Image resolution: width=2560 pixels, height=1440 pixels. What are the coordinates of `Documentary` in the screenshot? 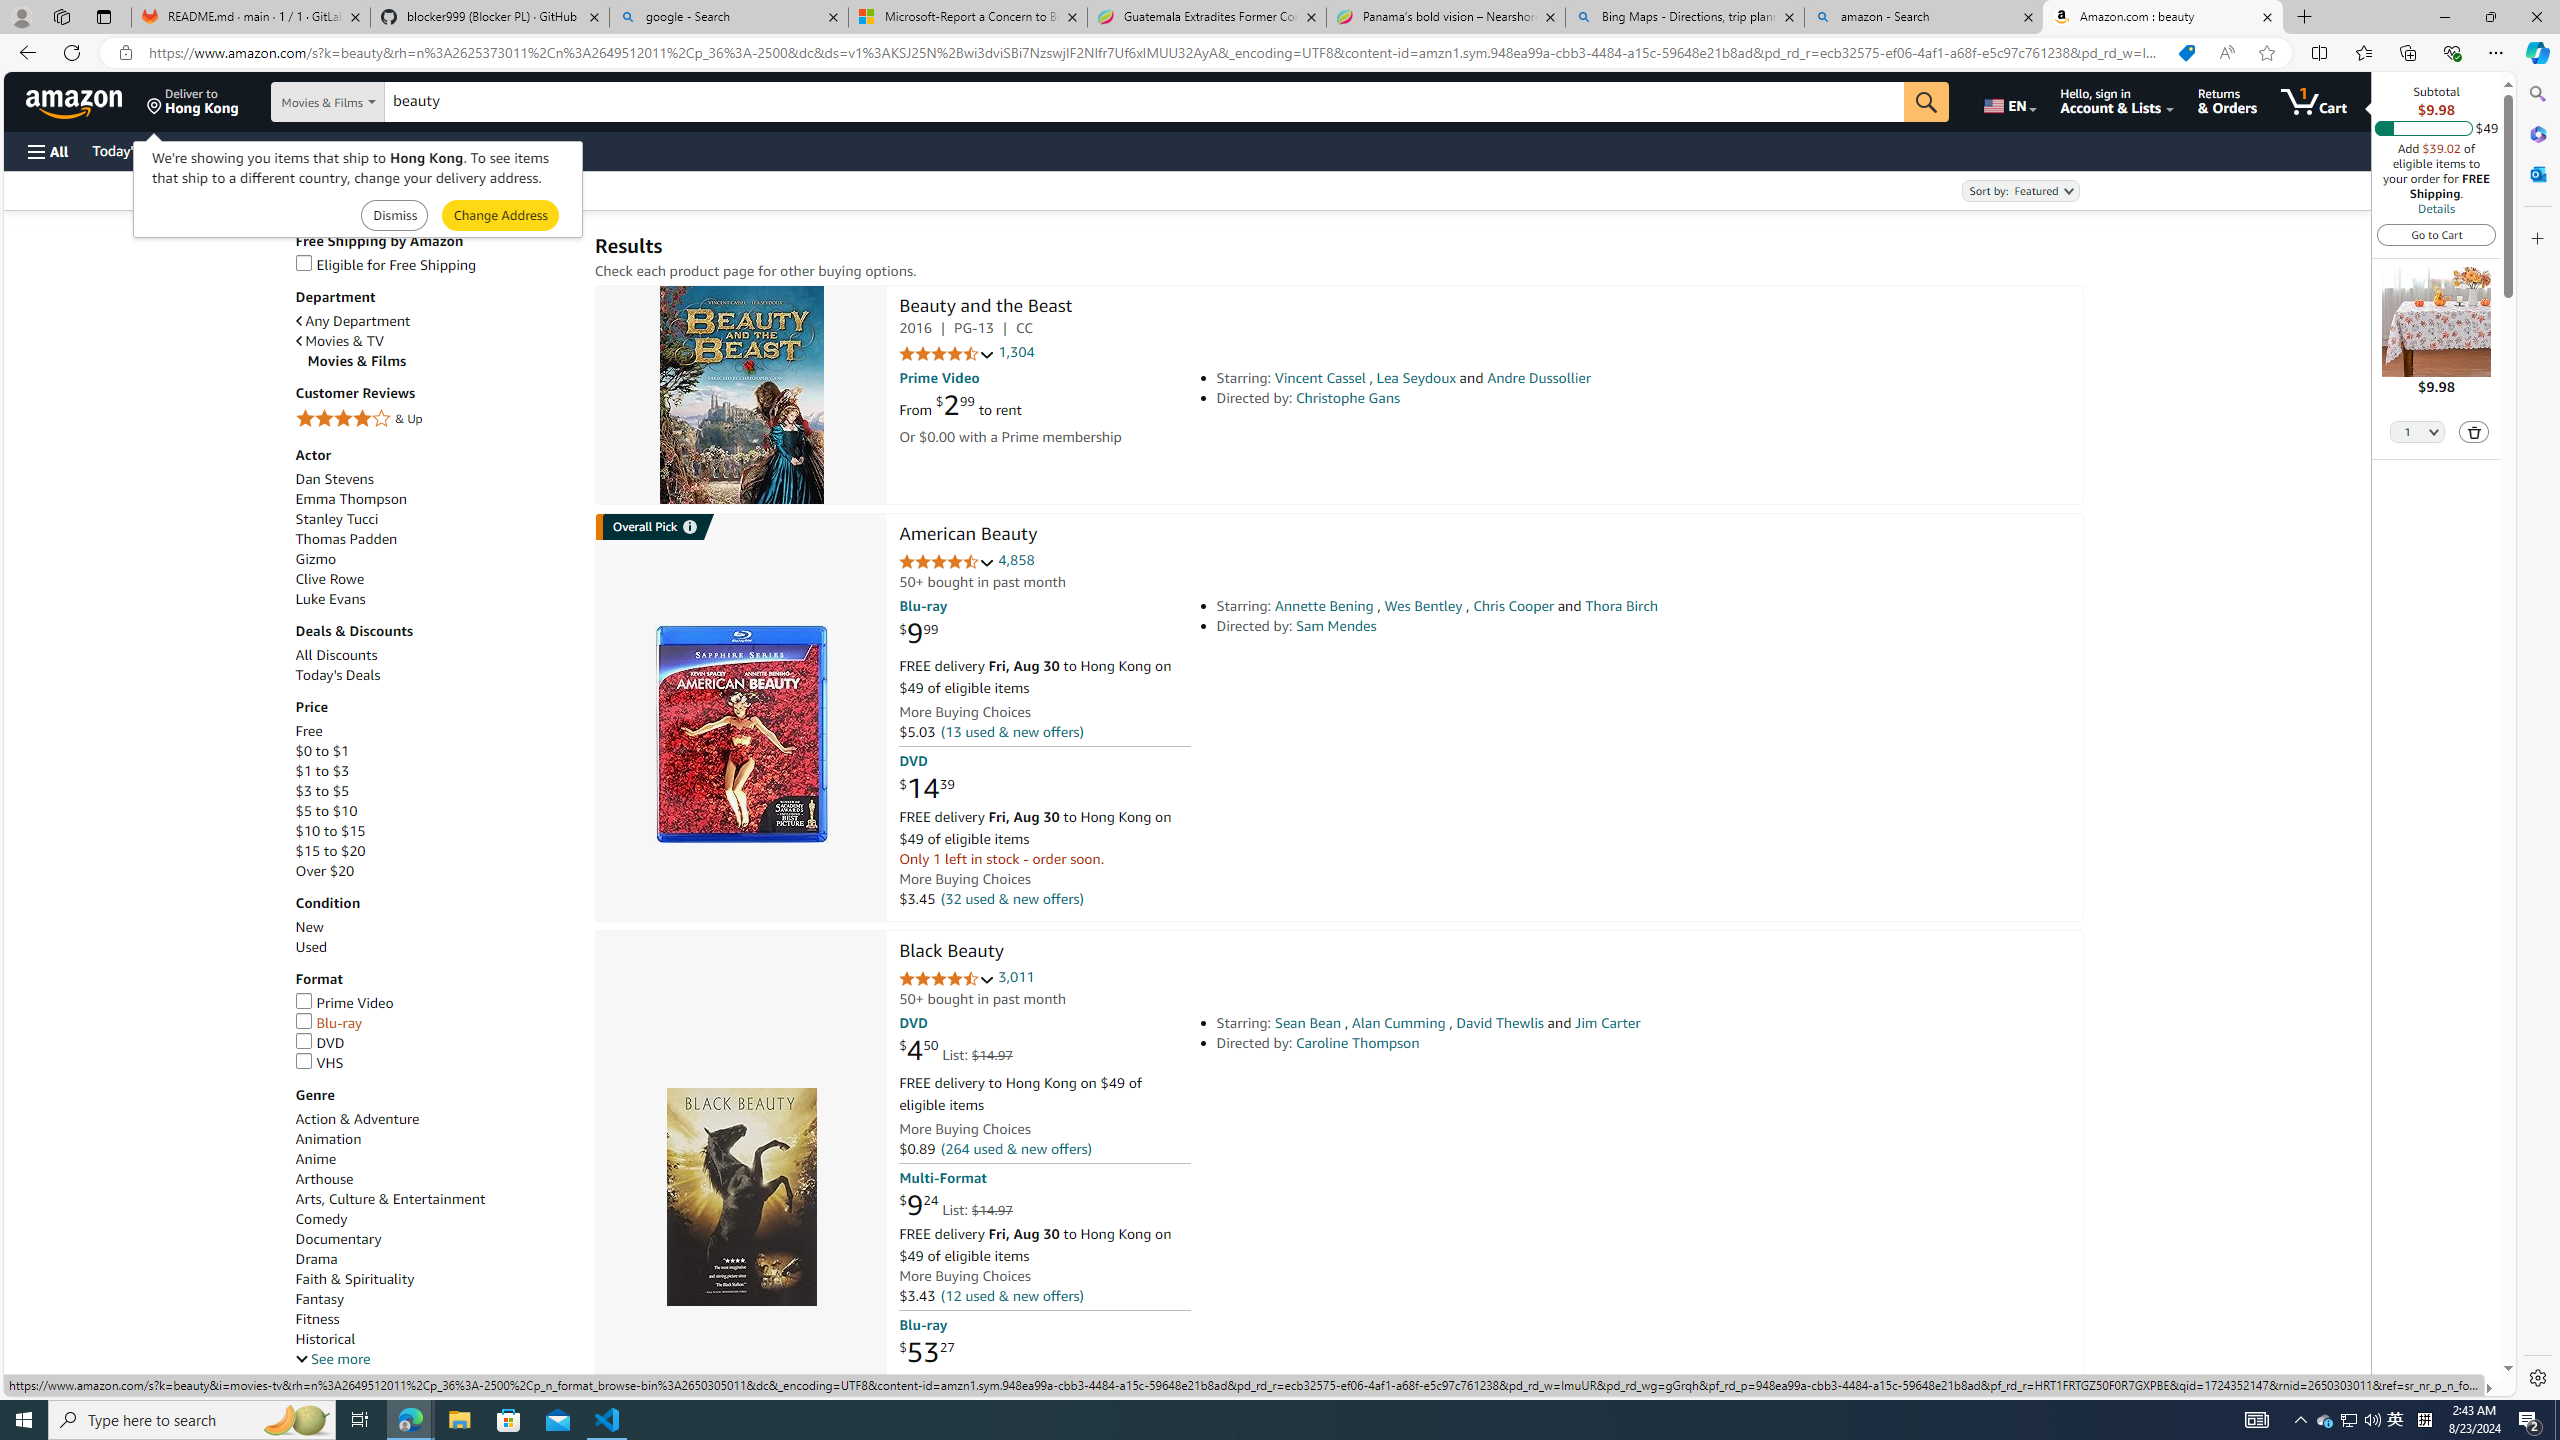 It's located at (338, 1238).